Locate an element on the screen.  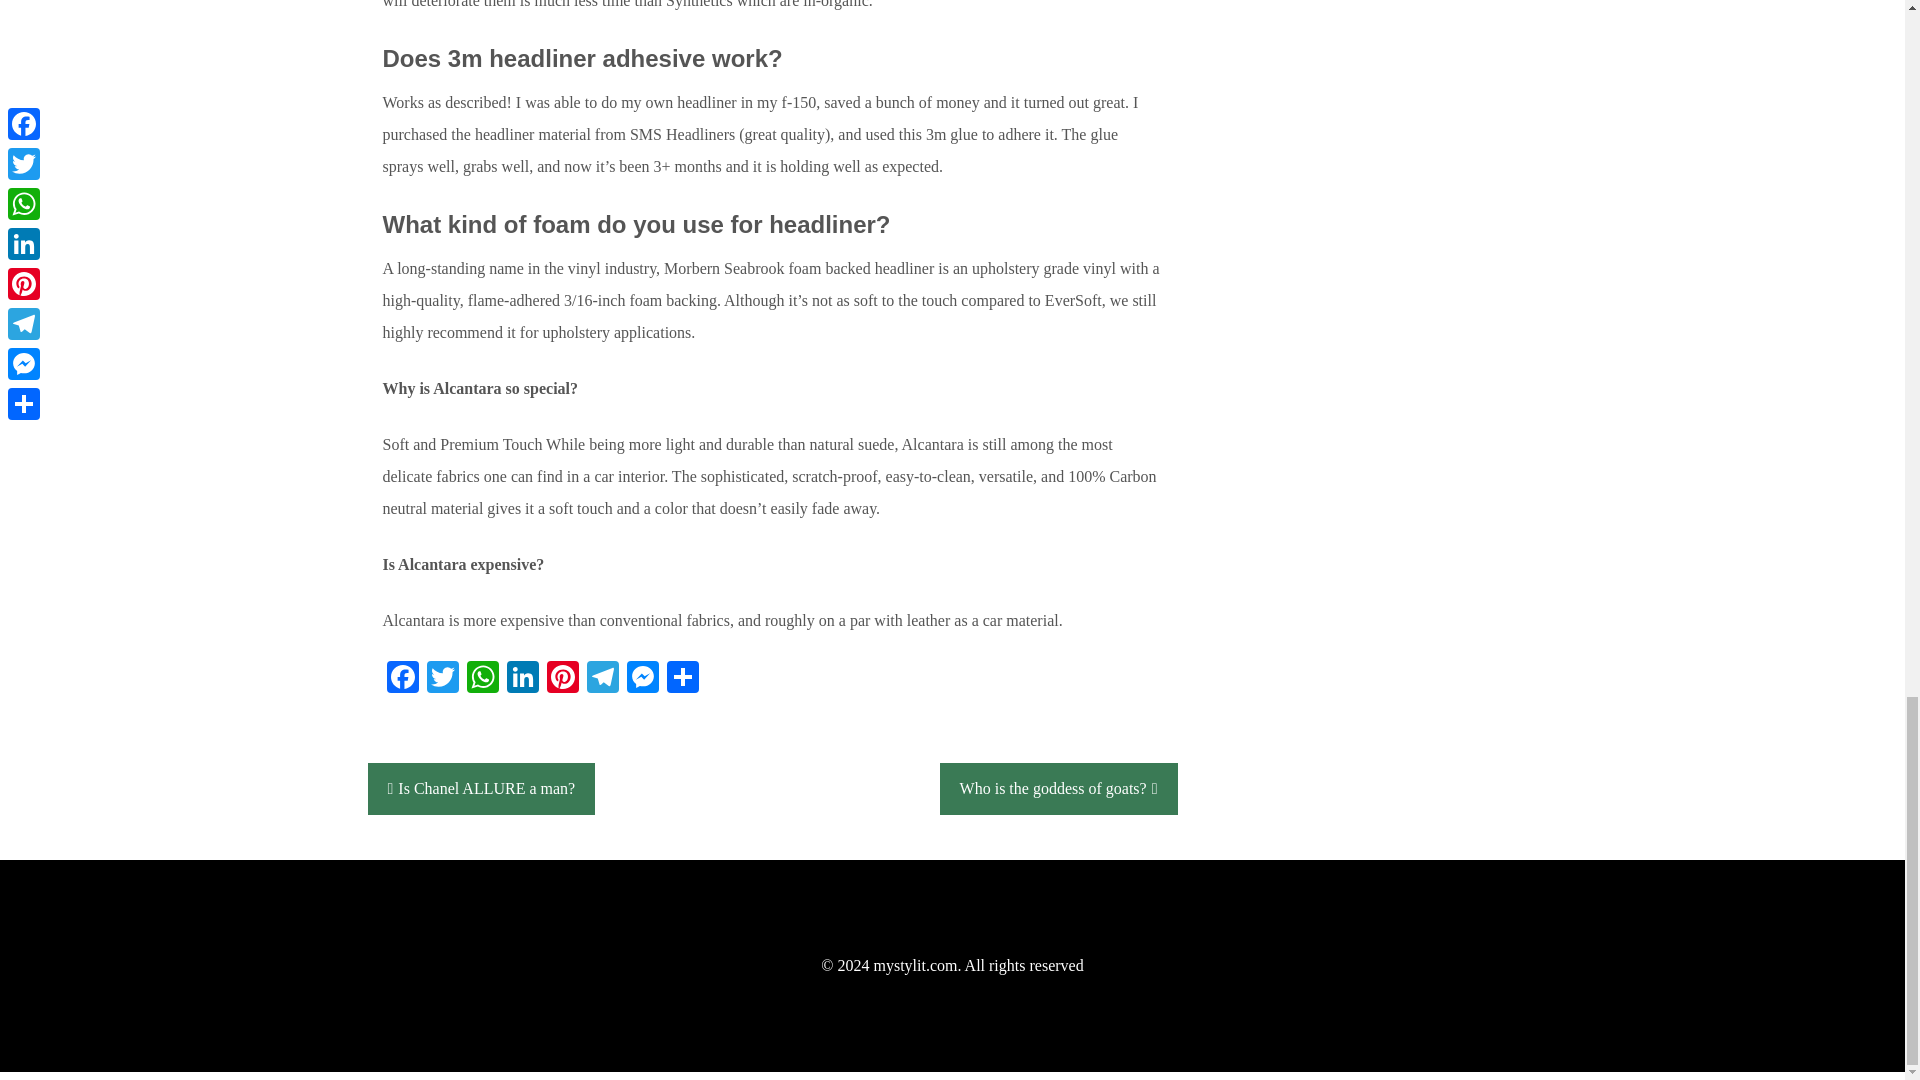
LinkedIn is located at coordinates (521, 678).